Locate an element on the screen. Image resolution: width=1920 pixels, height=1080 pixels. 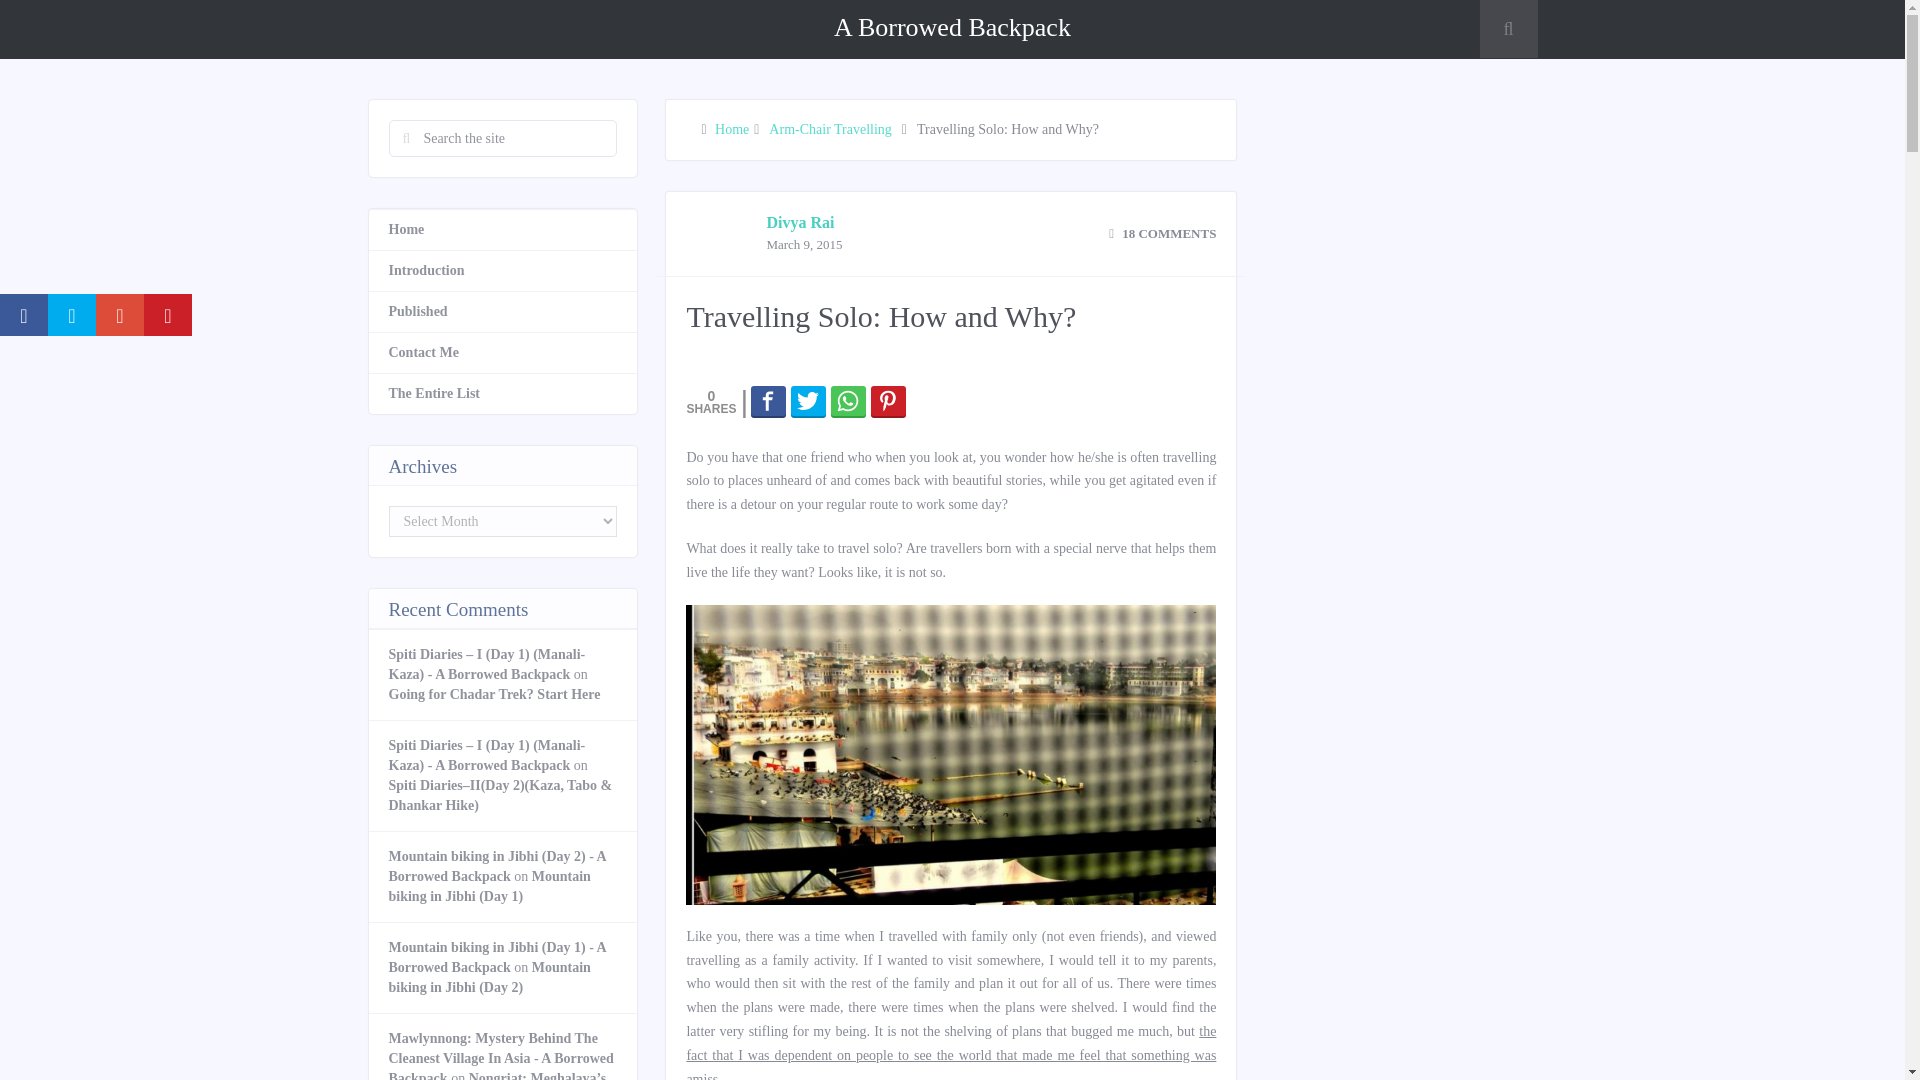
Share on WhatsApp is located at coordinates (848, 400).